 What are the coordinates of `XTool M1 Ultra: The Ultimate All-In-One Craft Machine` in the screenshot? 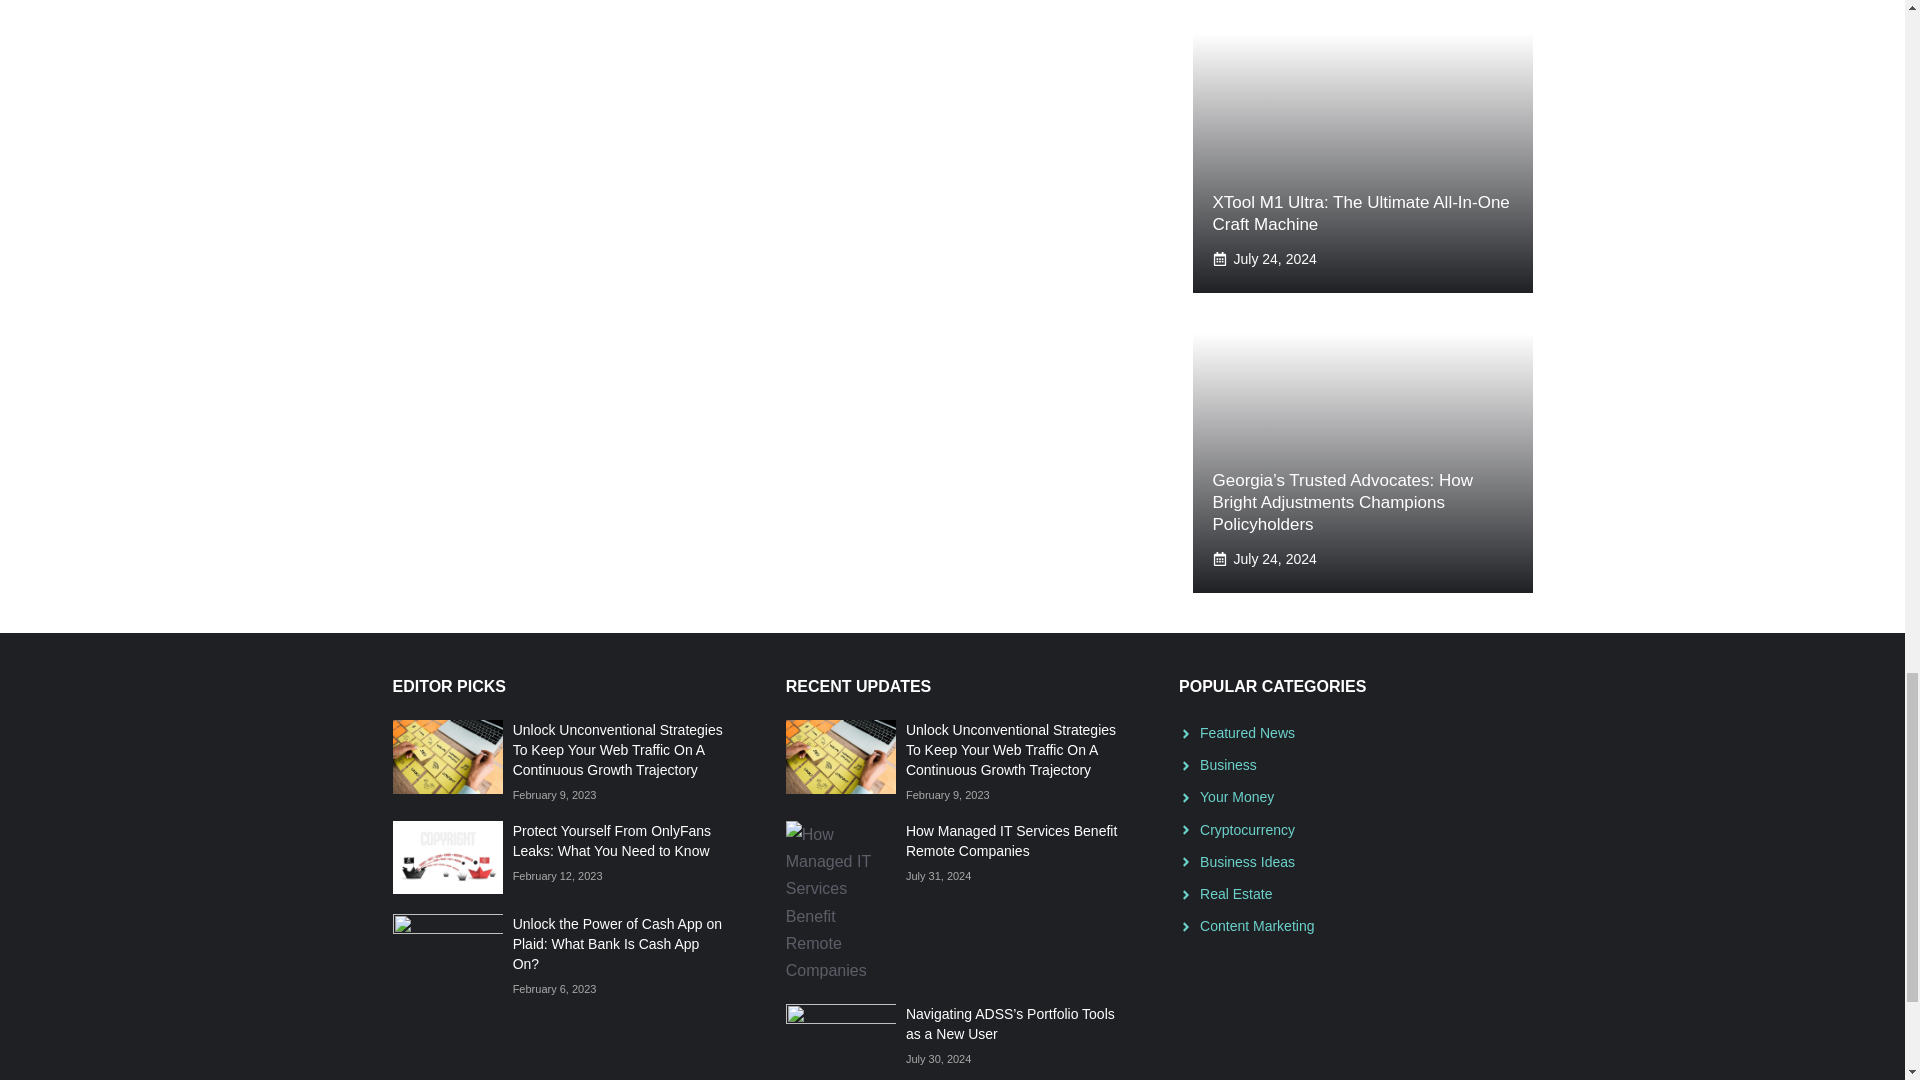 It's located at (1360, 214).